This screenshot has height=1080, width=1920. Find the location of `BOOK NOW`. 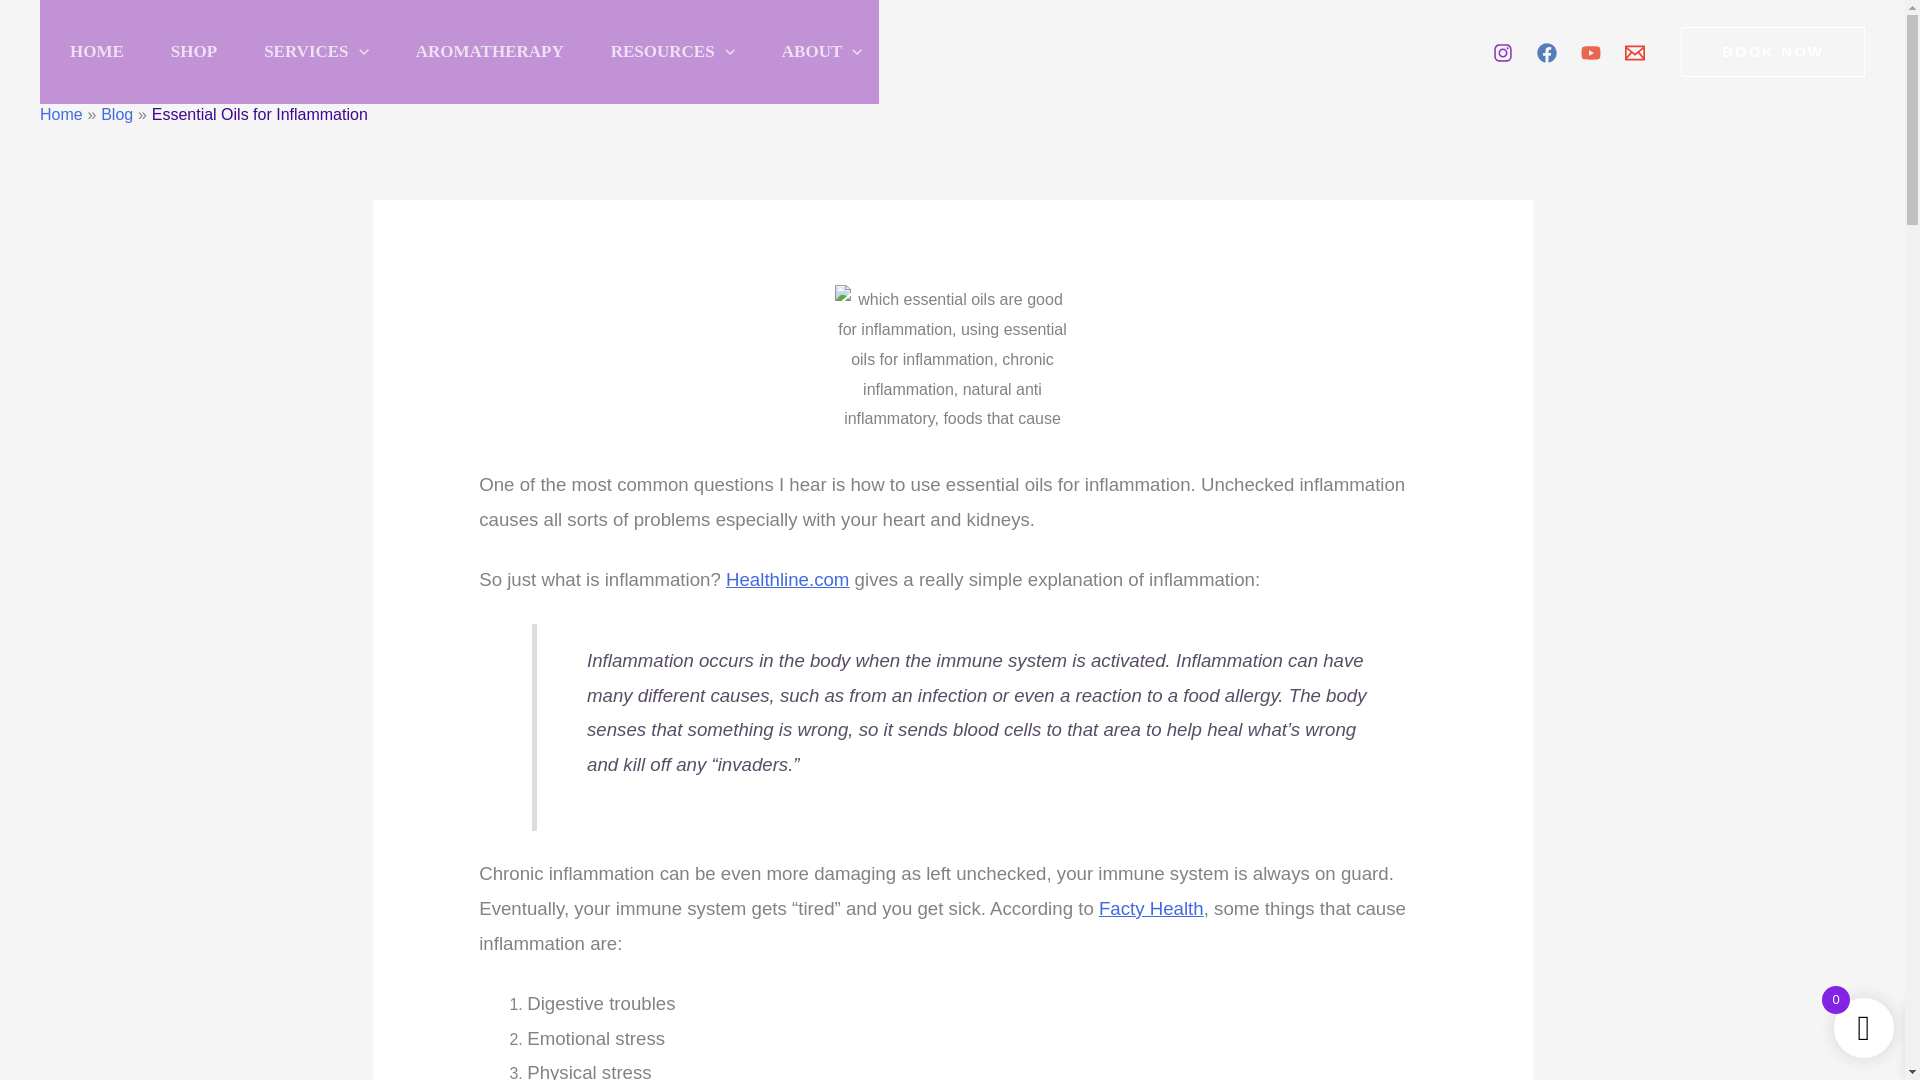

BOOK NOW is located at coordinates (1772, 52).